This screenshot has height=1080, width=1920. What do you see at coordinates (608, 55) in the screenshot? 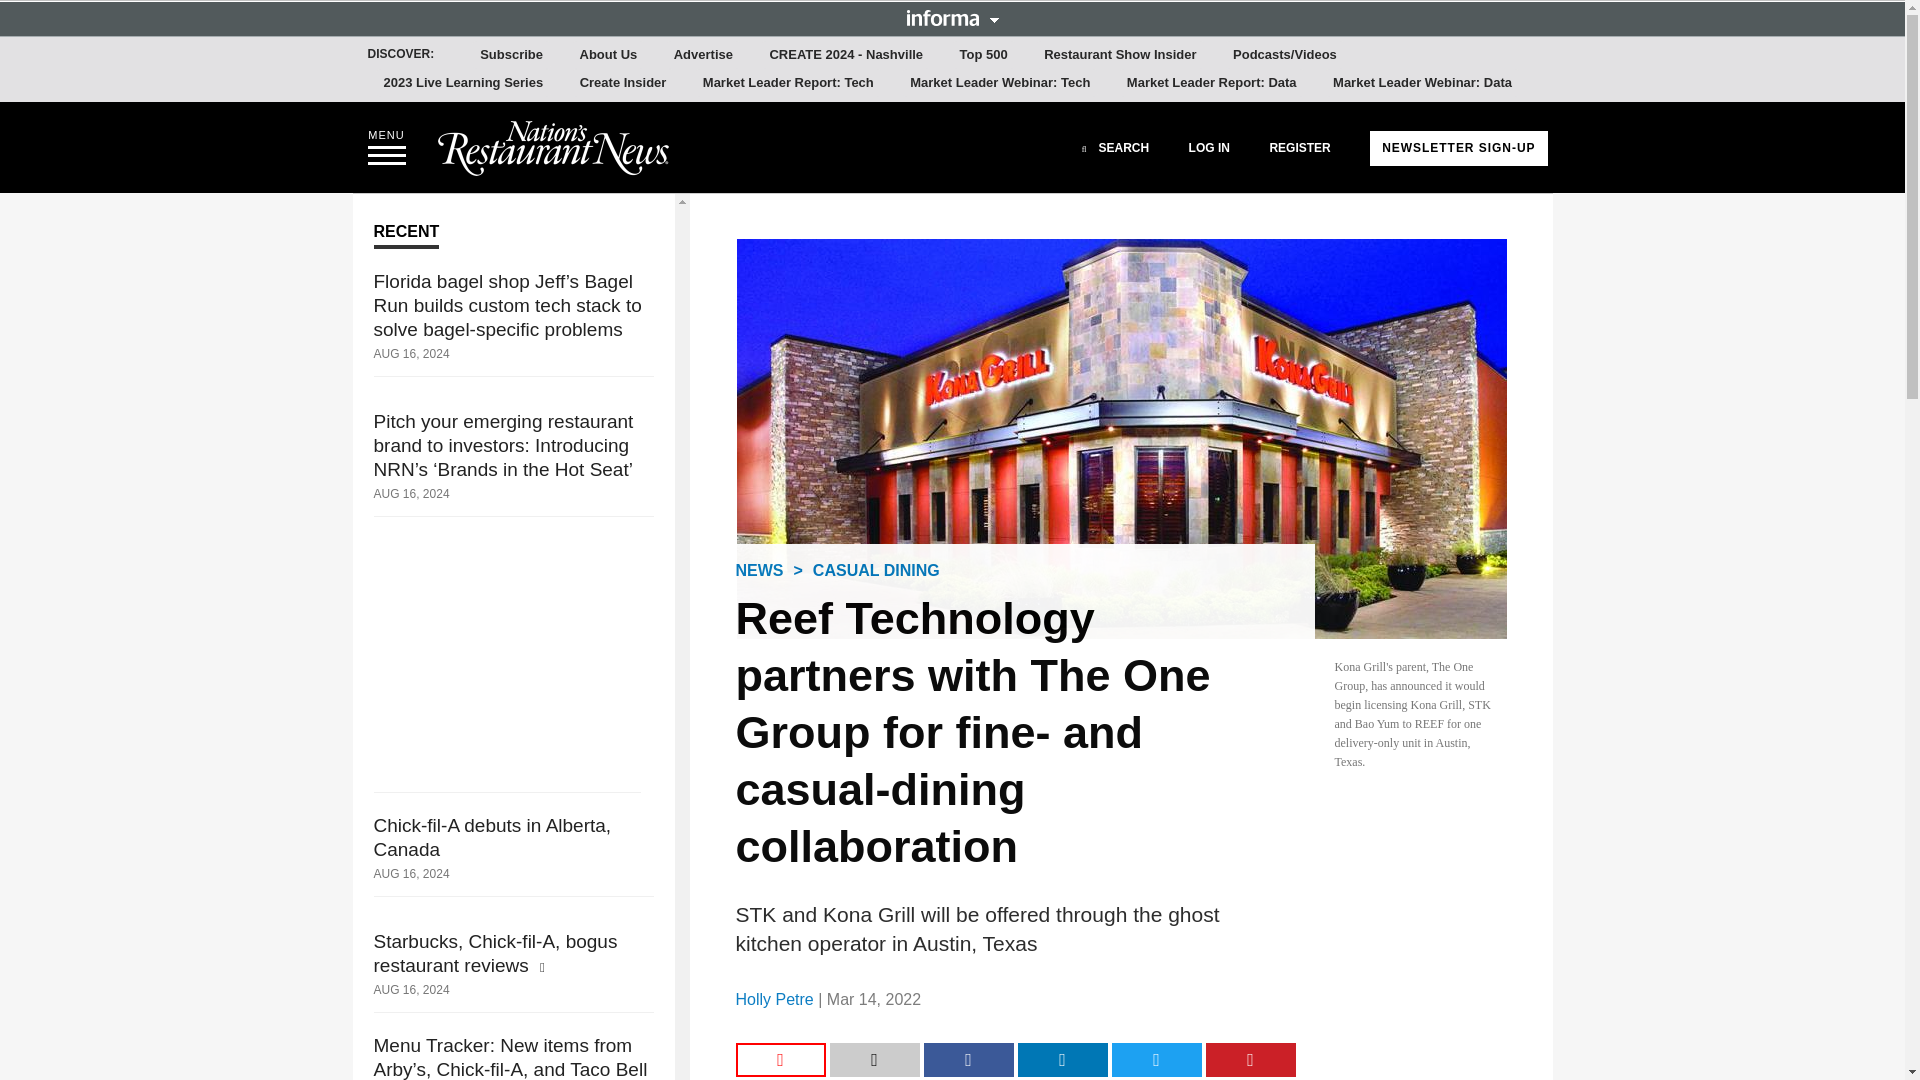
I see `About Us` at bounding box center [608, 55].